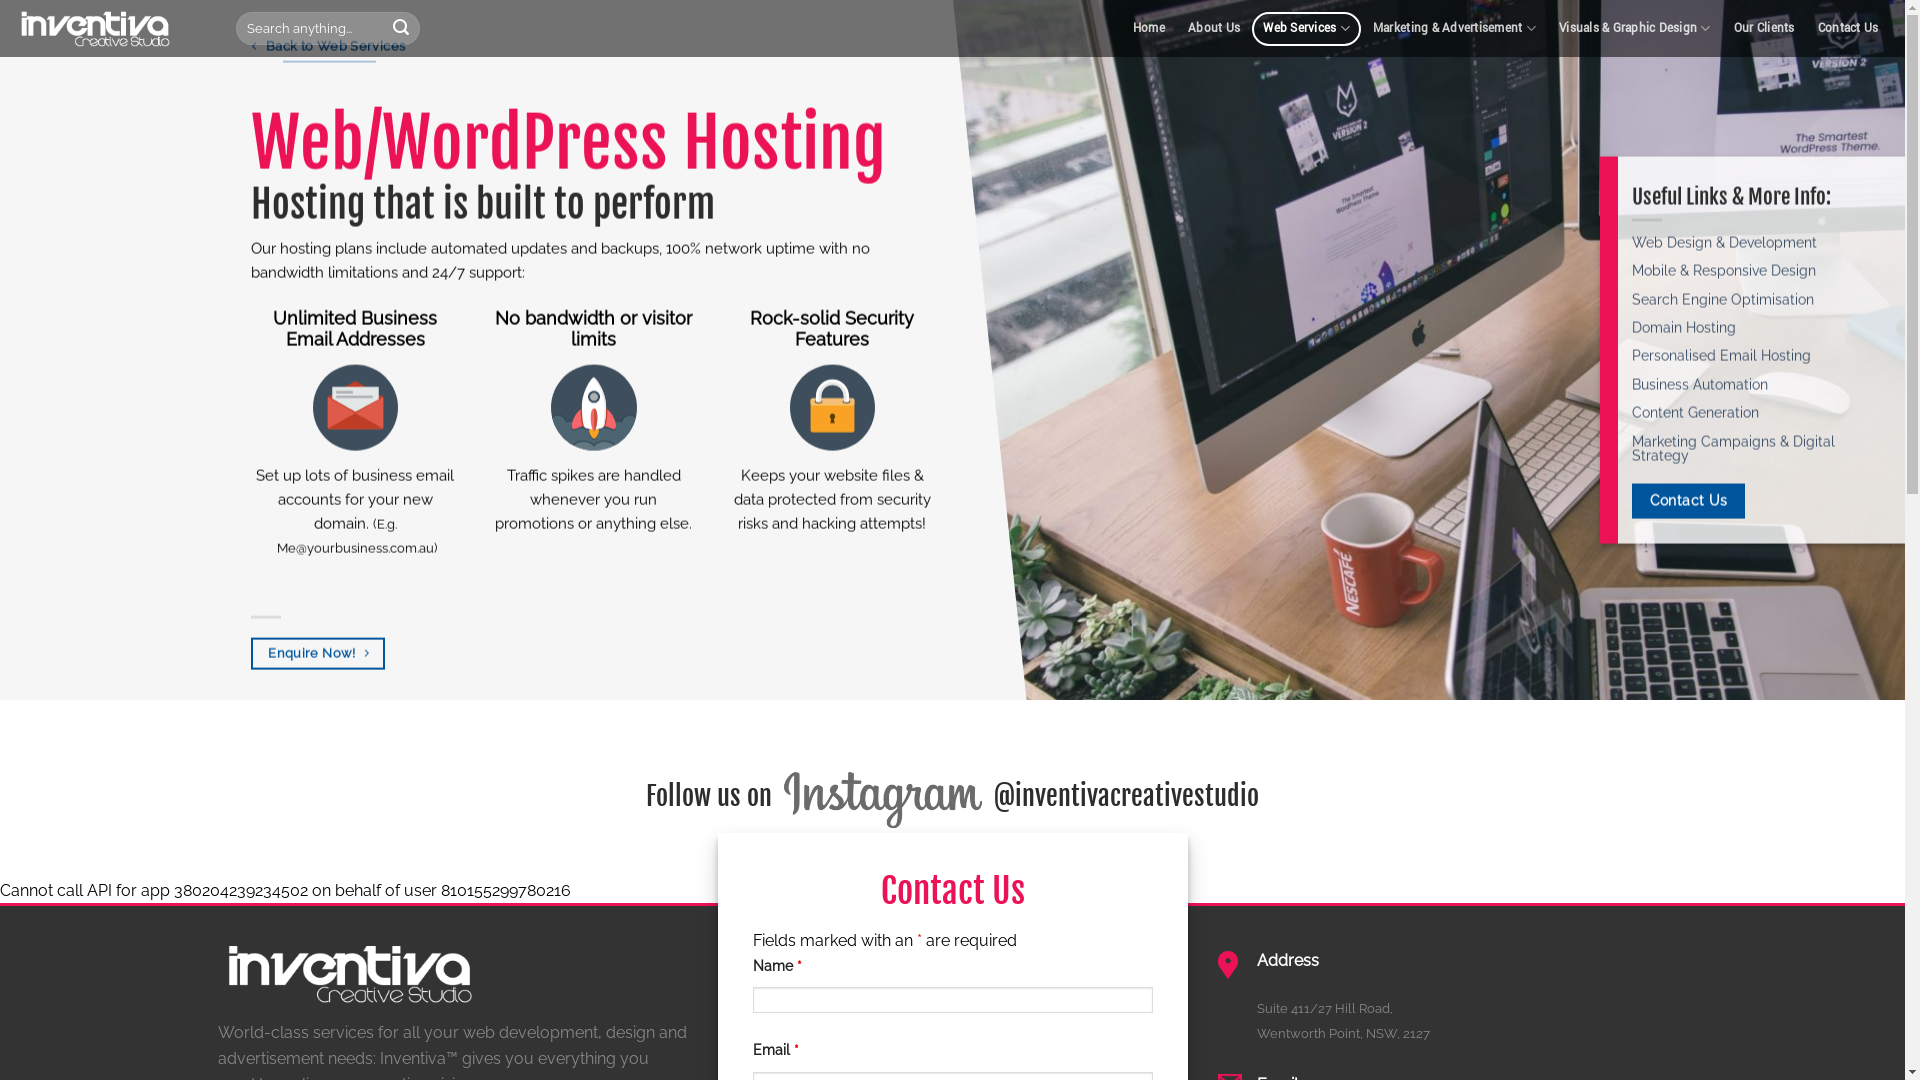 The image size is (1920, 1080). What do you see at coordinates (1688, 502) in the screenshot?
I see `Contact Us` at bounding box center [1688, 502].